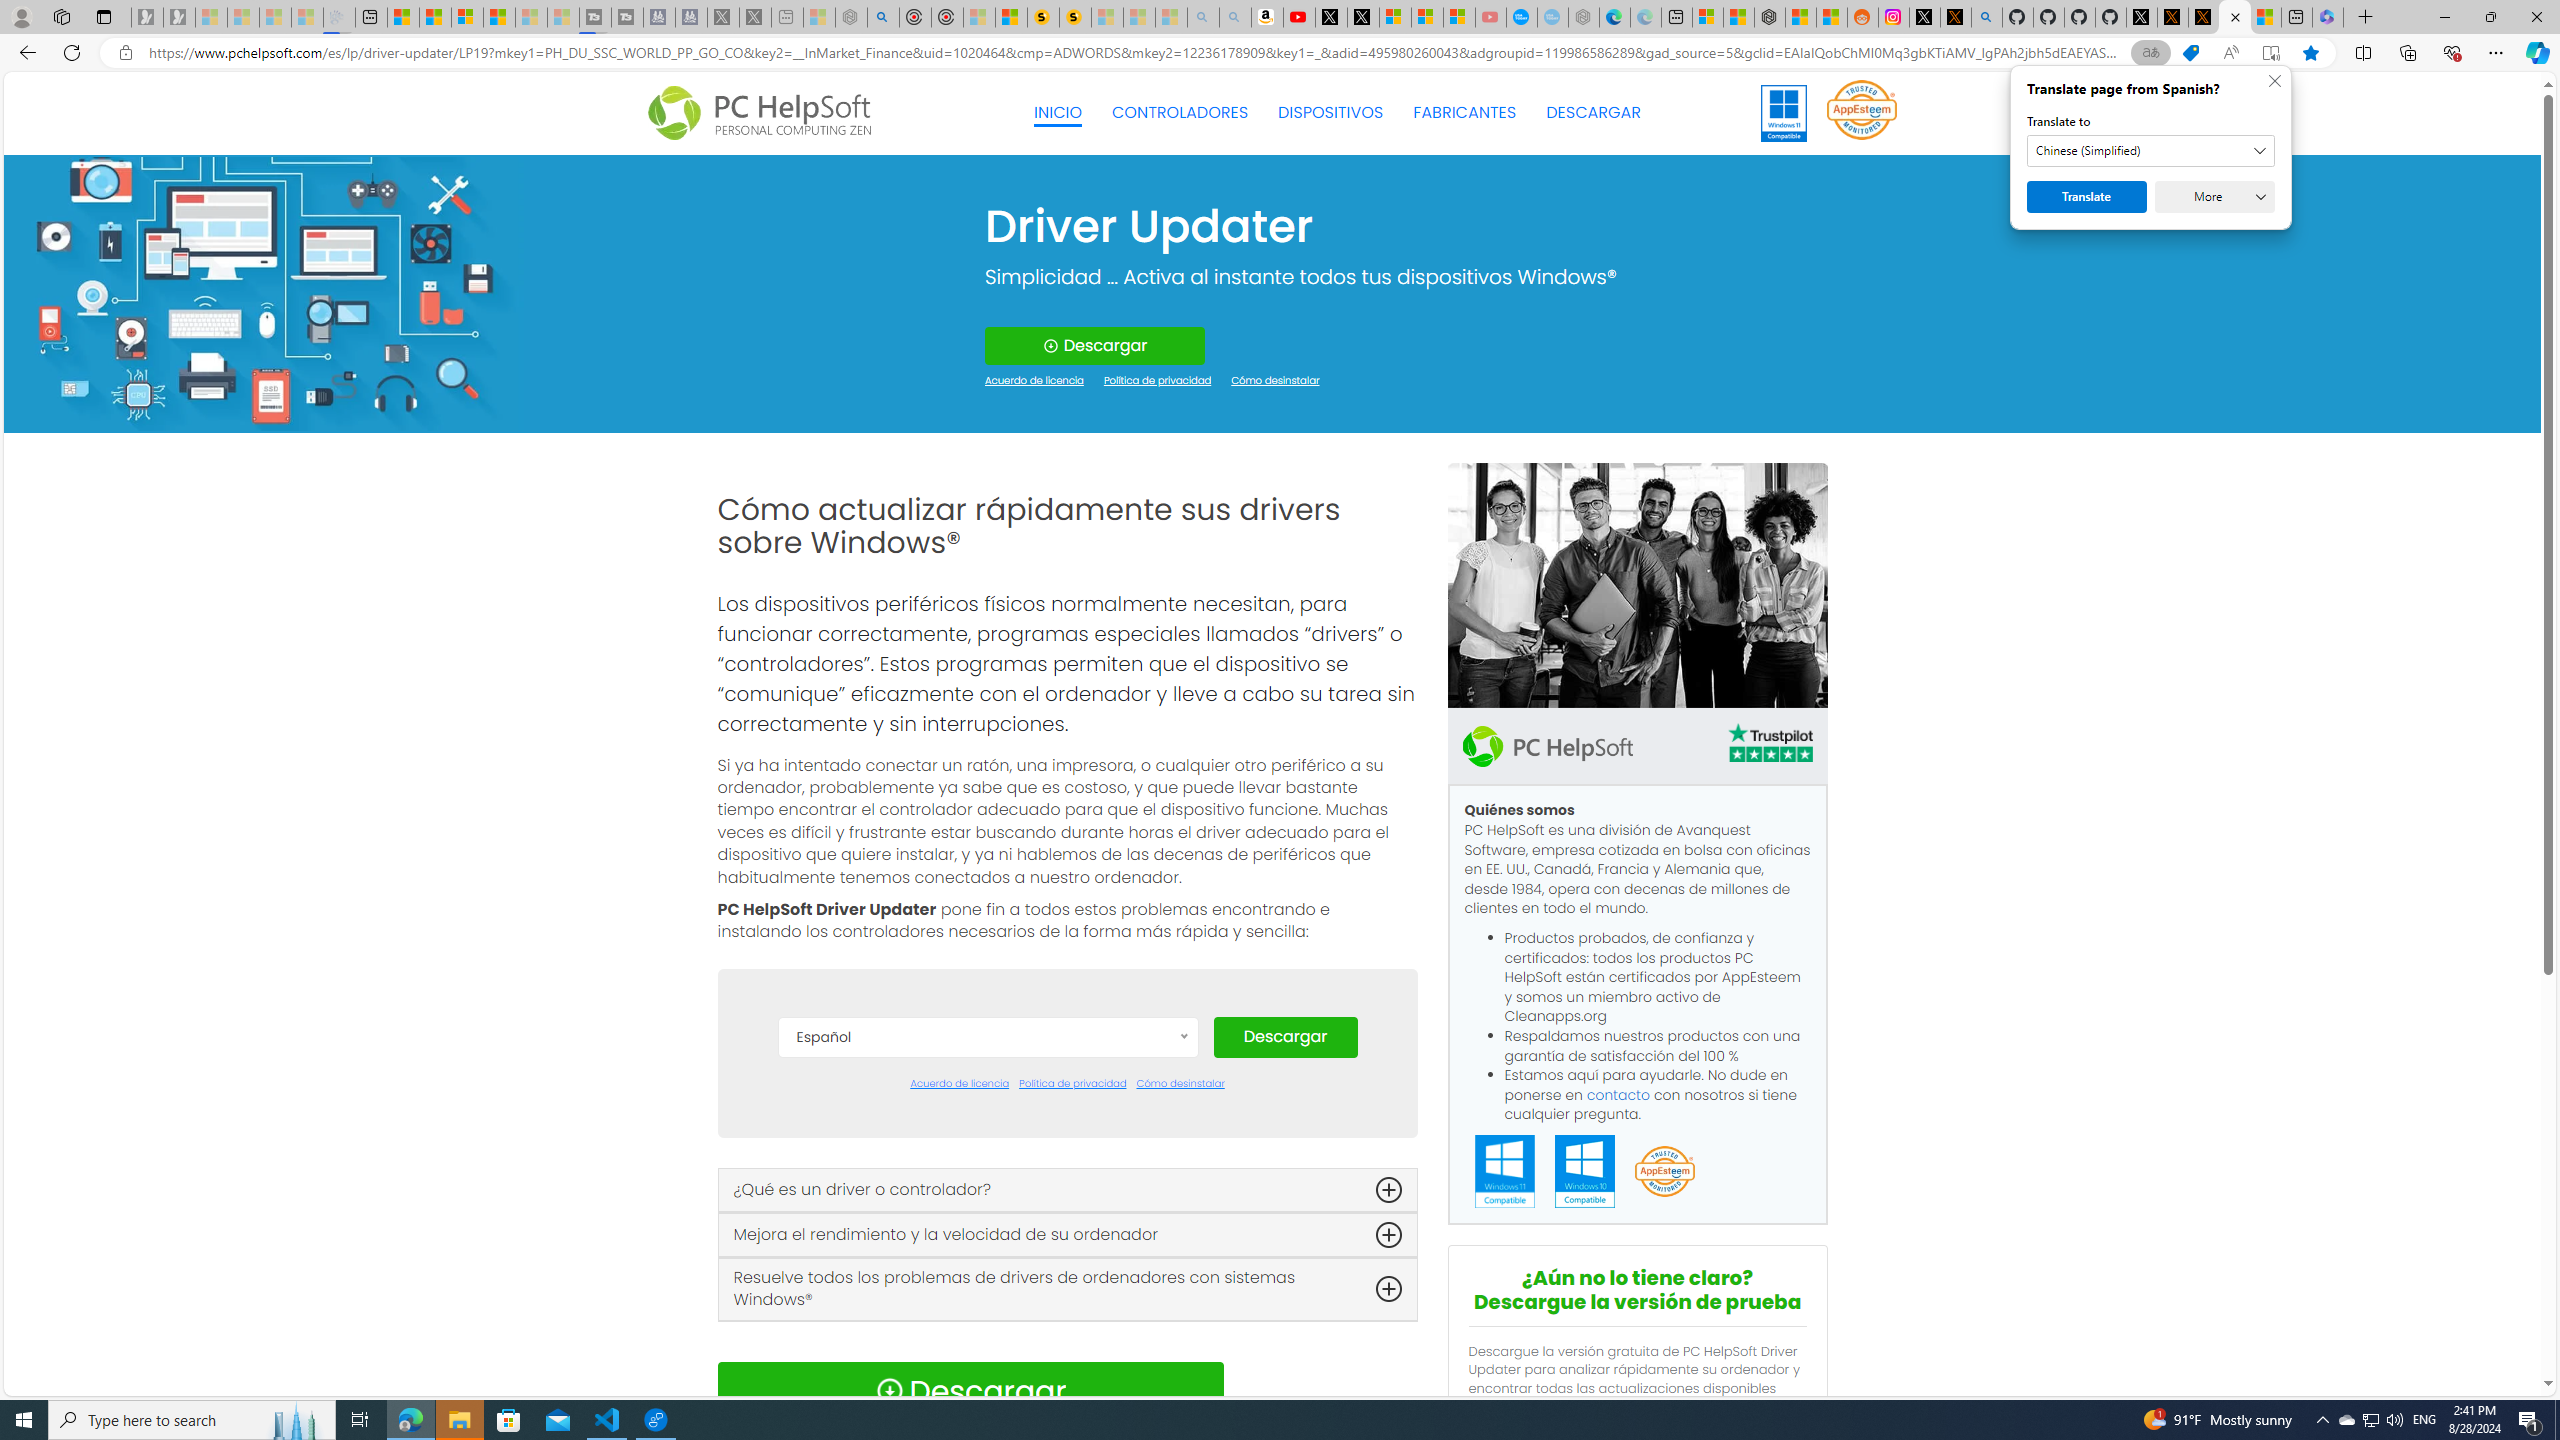  I want to click on Amazon Echo Dot PNG - Search Images - Sleeping, so click(1234, 17).